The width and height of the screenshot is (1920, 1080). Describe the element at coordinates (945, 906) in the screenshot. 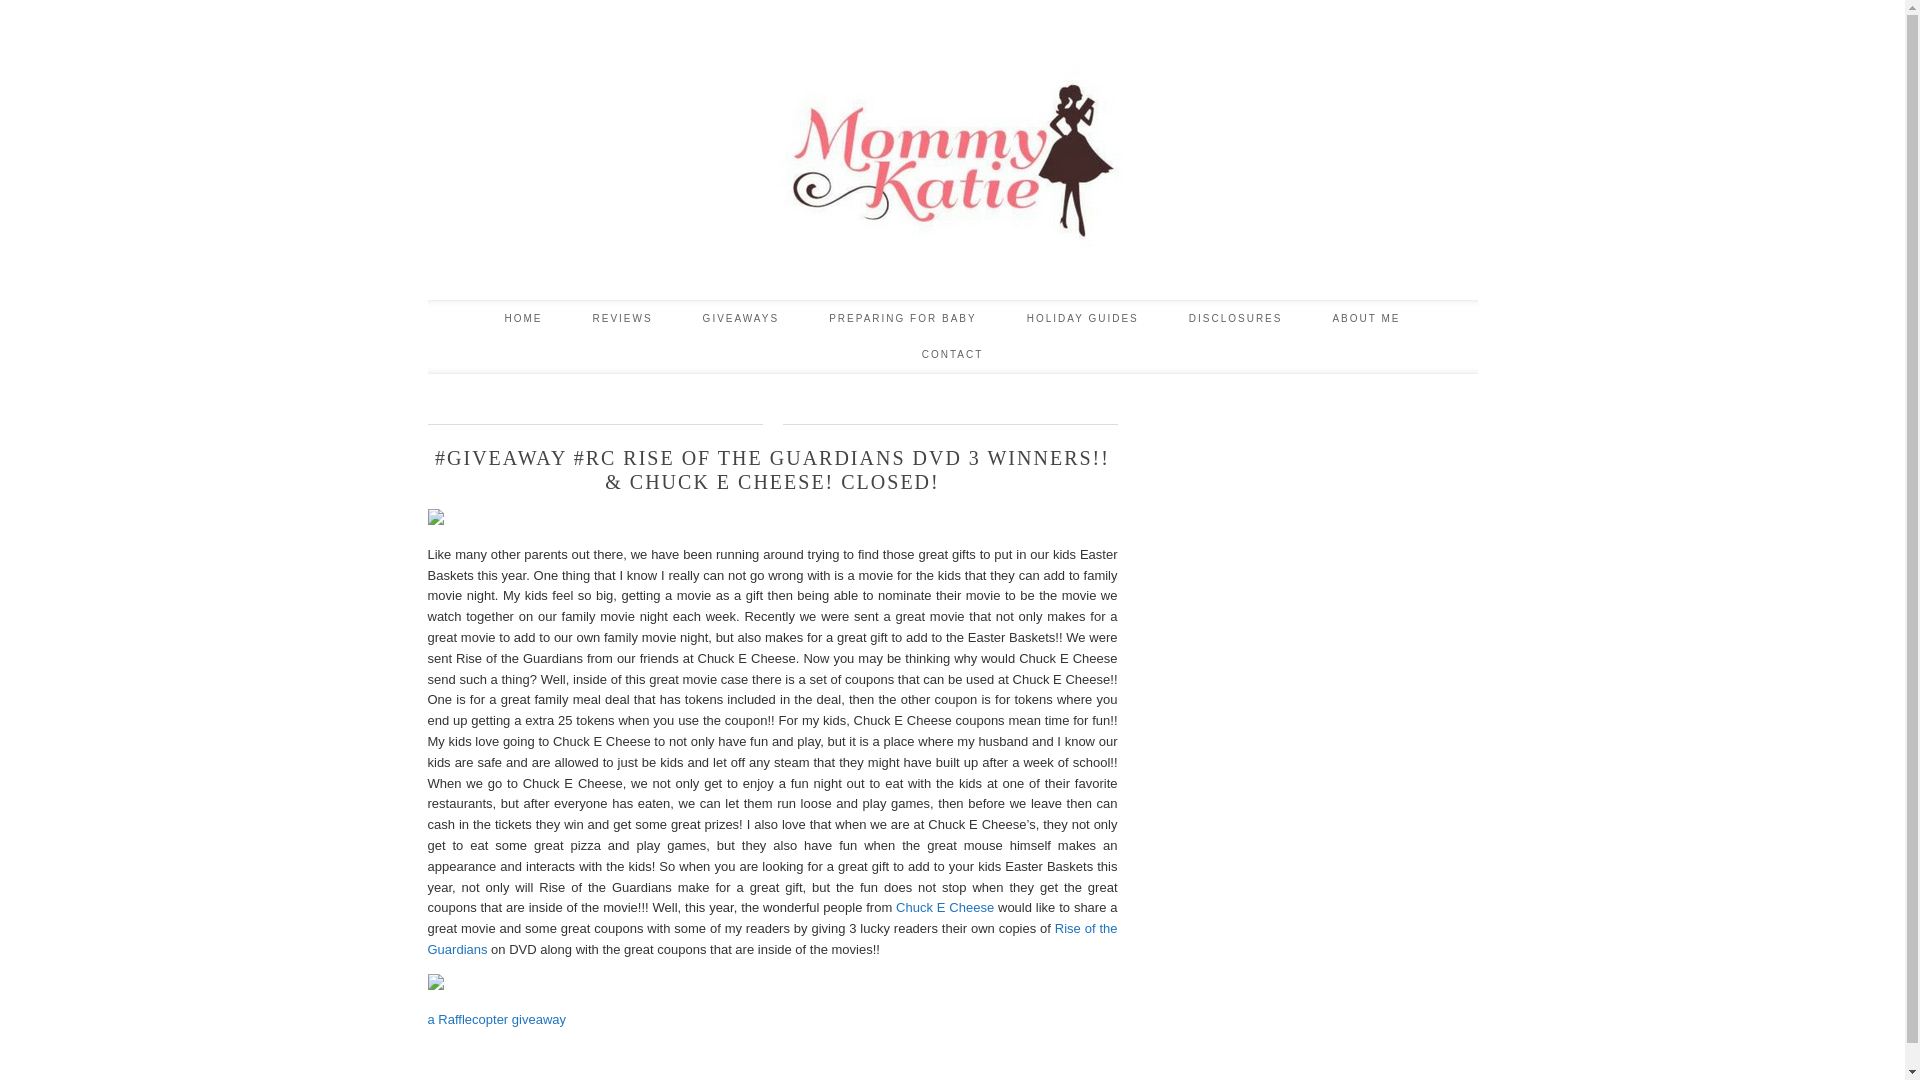

I see `Chuck E Cheese` at that location.